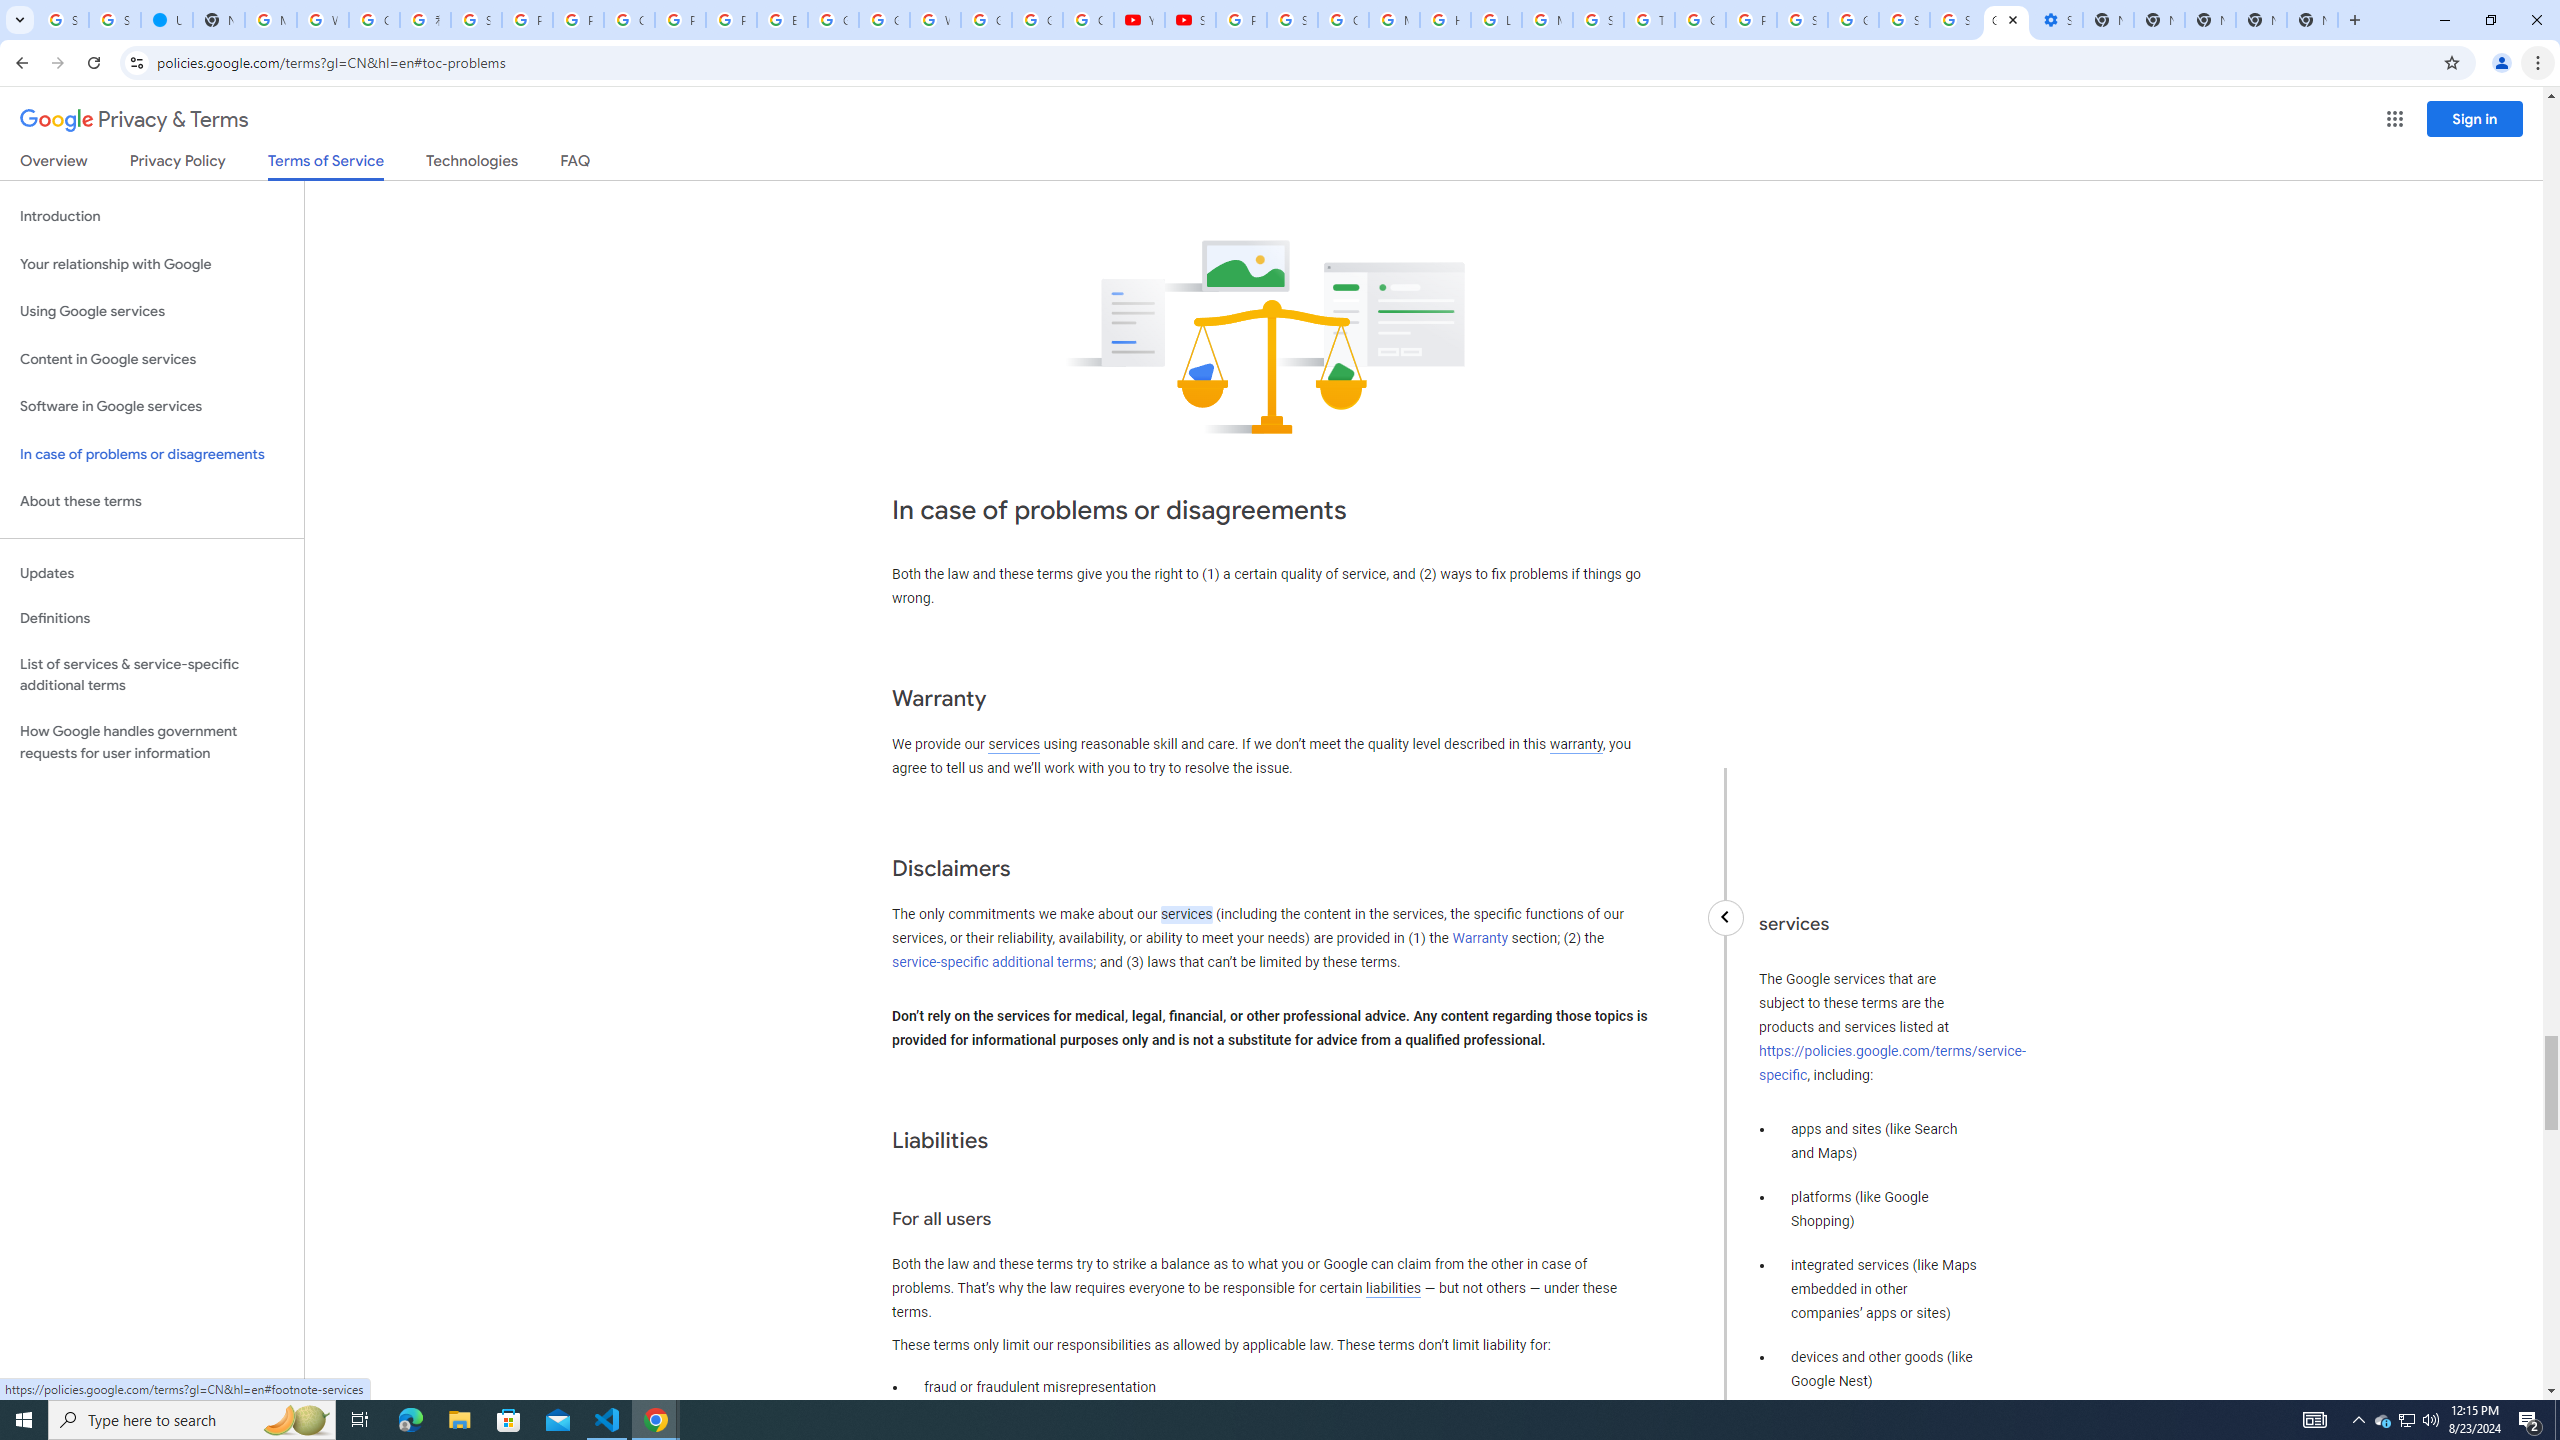  Describe the element at coordinates (152, 674) in the screenshot. I see `List of services & service-specific additional terms` at that location.